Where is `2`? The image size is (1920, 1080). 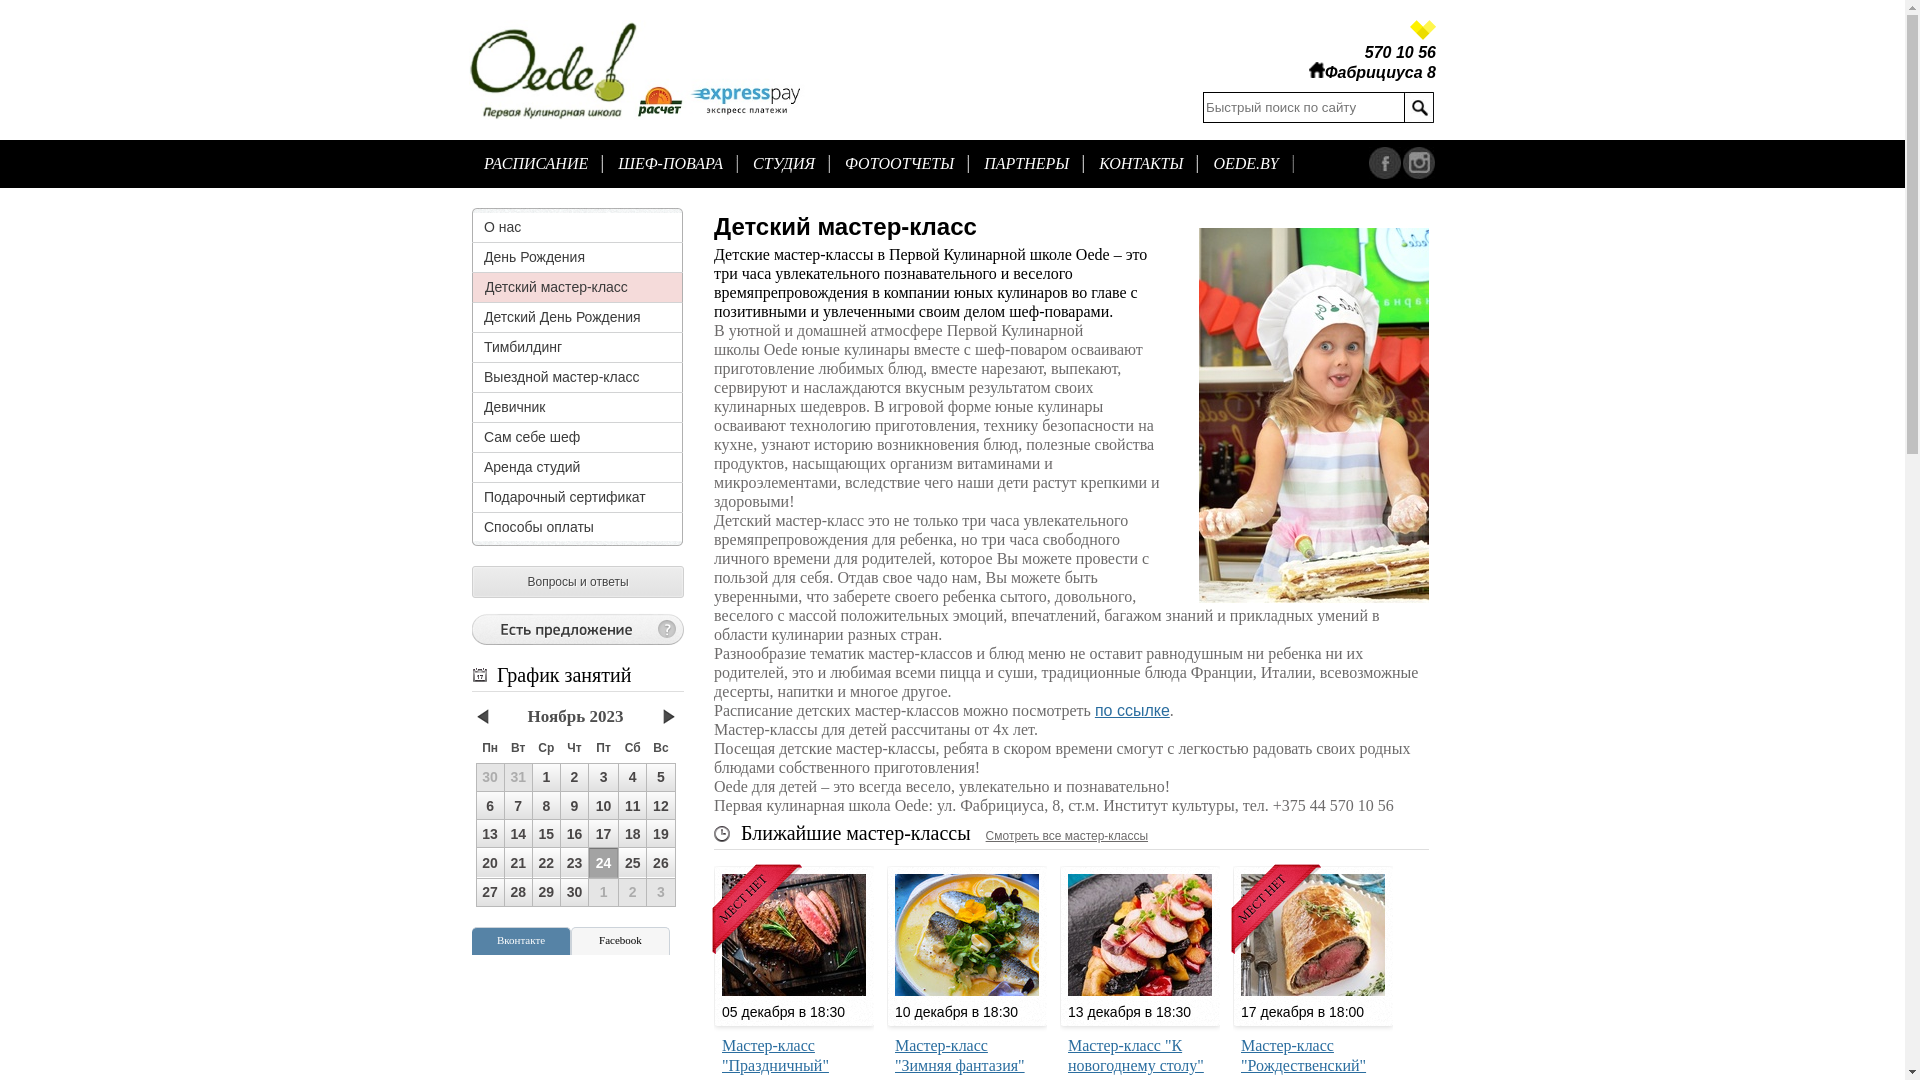 2 is located at coordinates (633, 892).